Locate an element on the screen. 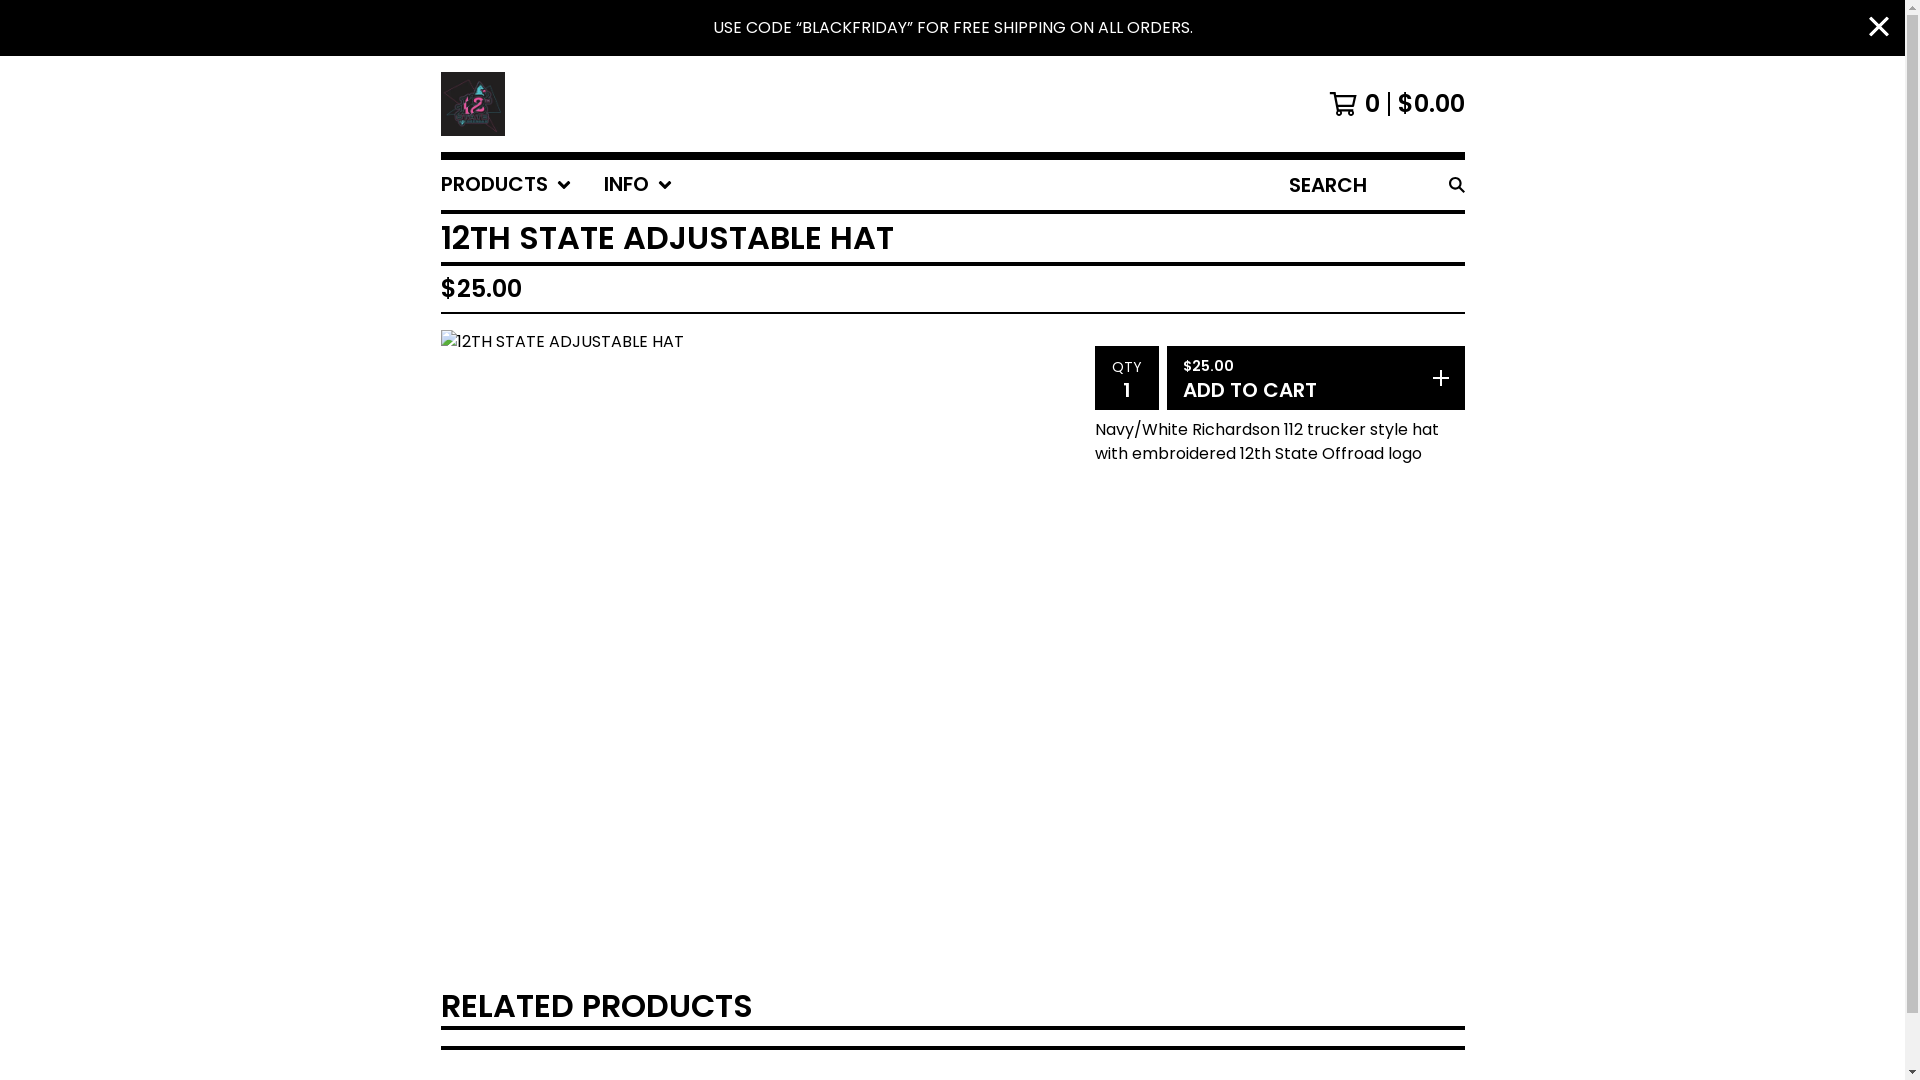 This screenshot has height=1080, width=1920. Close announcement message is located at coordinates (1879, 28).